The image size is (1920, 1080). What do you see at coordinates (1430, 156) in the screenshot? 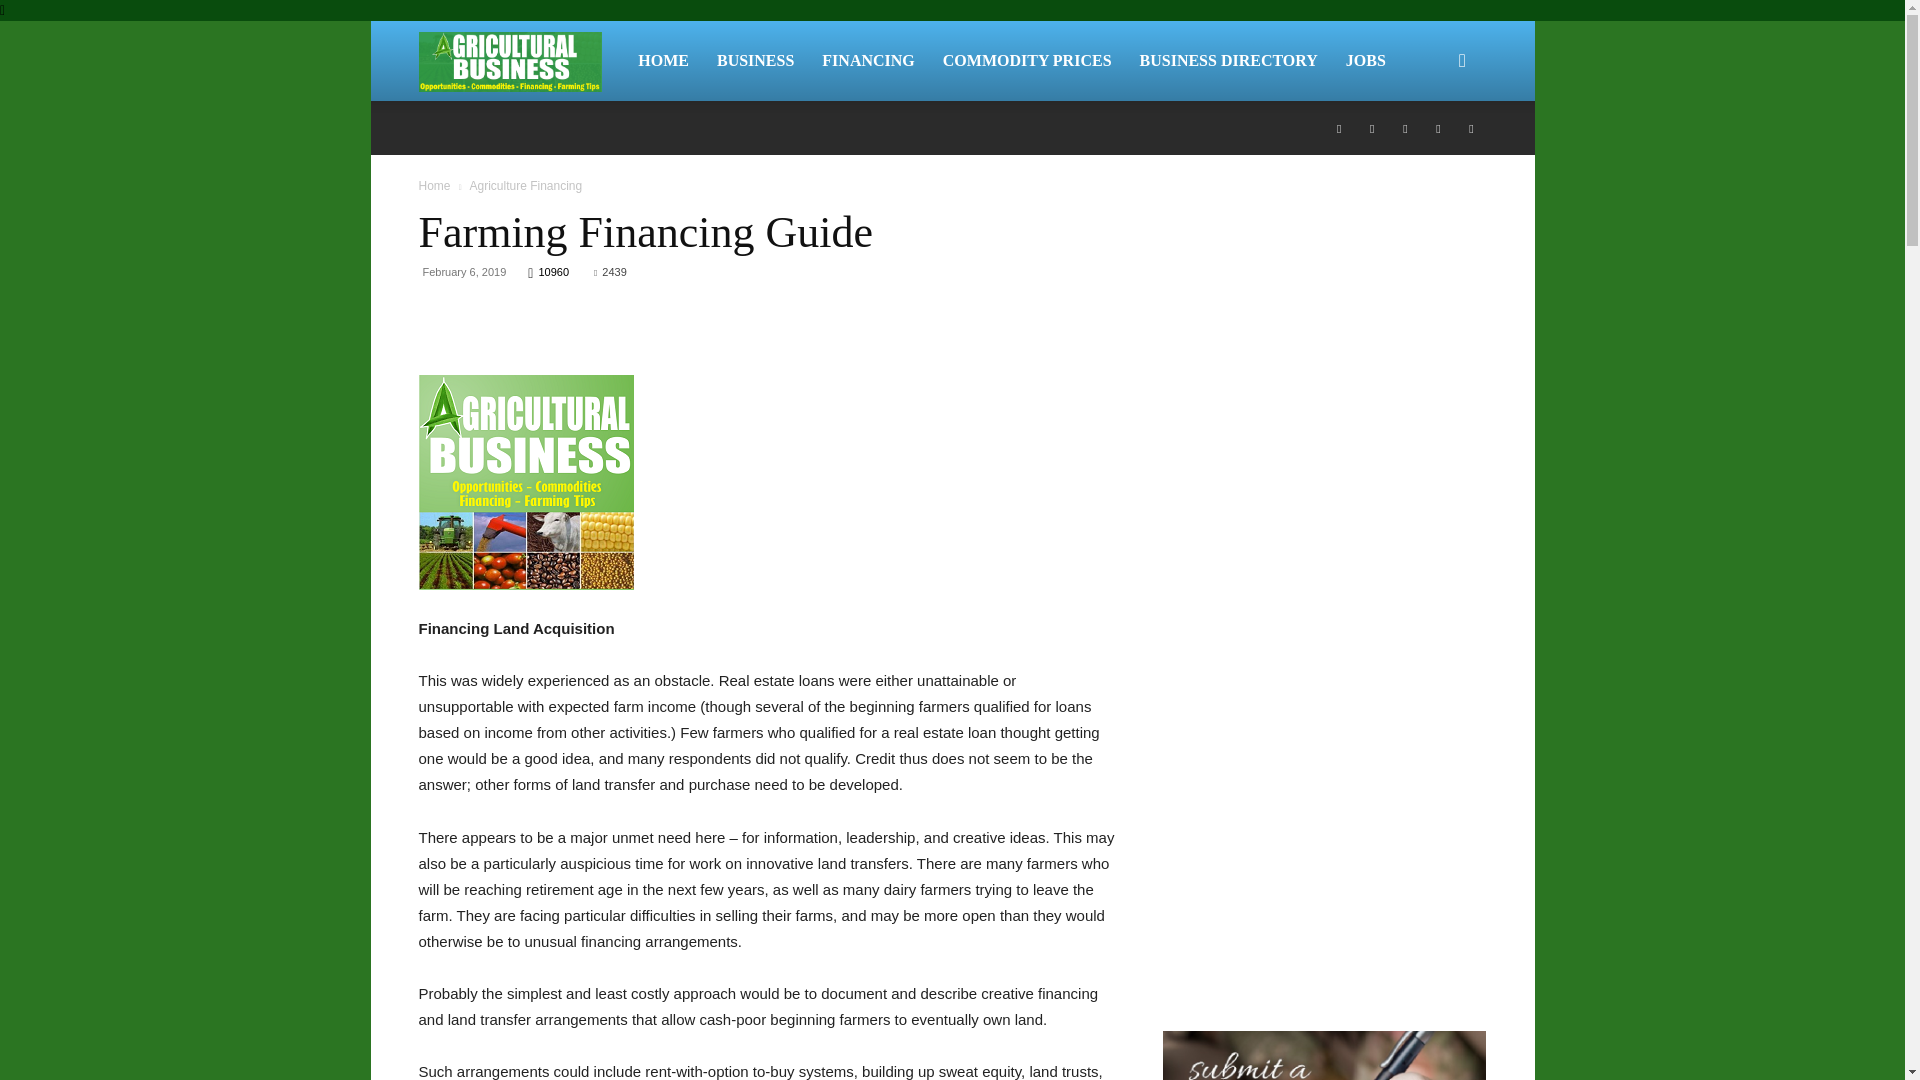
I see `Search` at bounding box center [1430, 156].